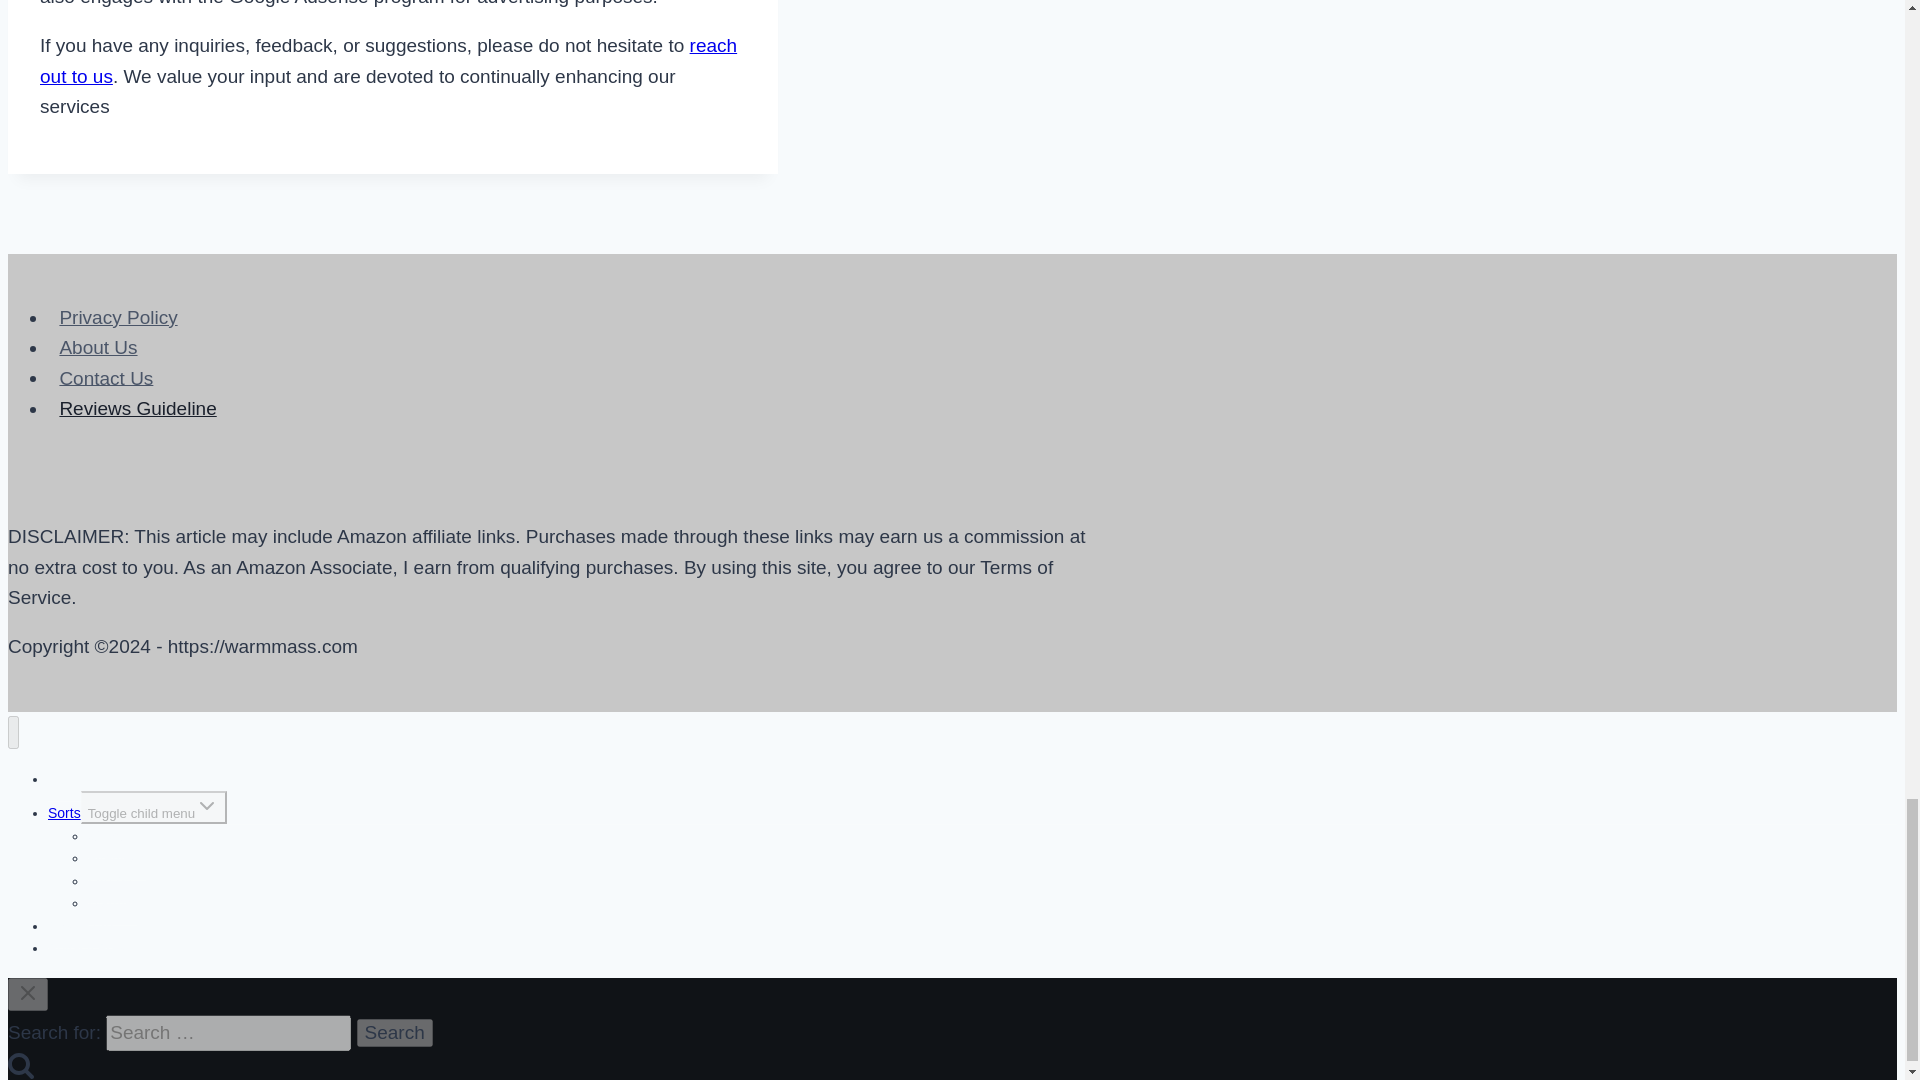 Image resolution: width=1920 pixels, height=1080 pixels. Describe the element at coordinates (388, 60) in the screenshot. I see `reach out to us` at that location.